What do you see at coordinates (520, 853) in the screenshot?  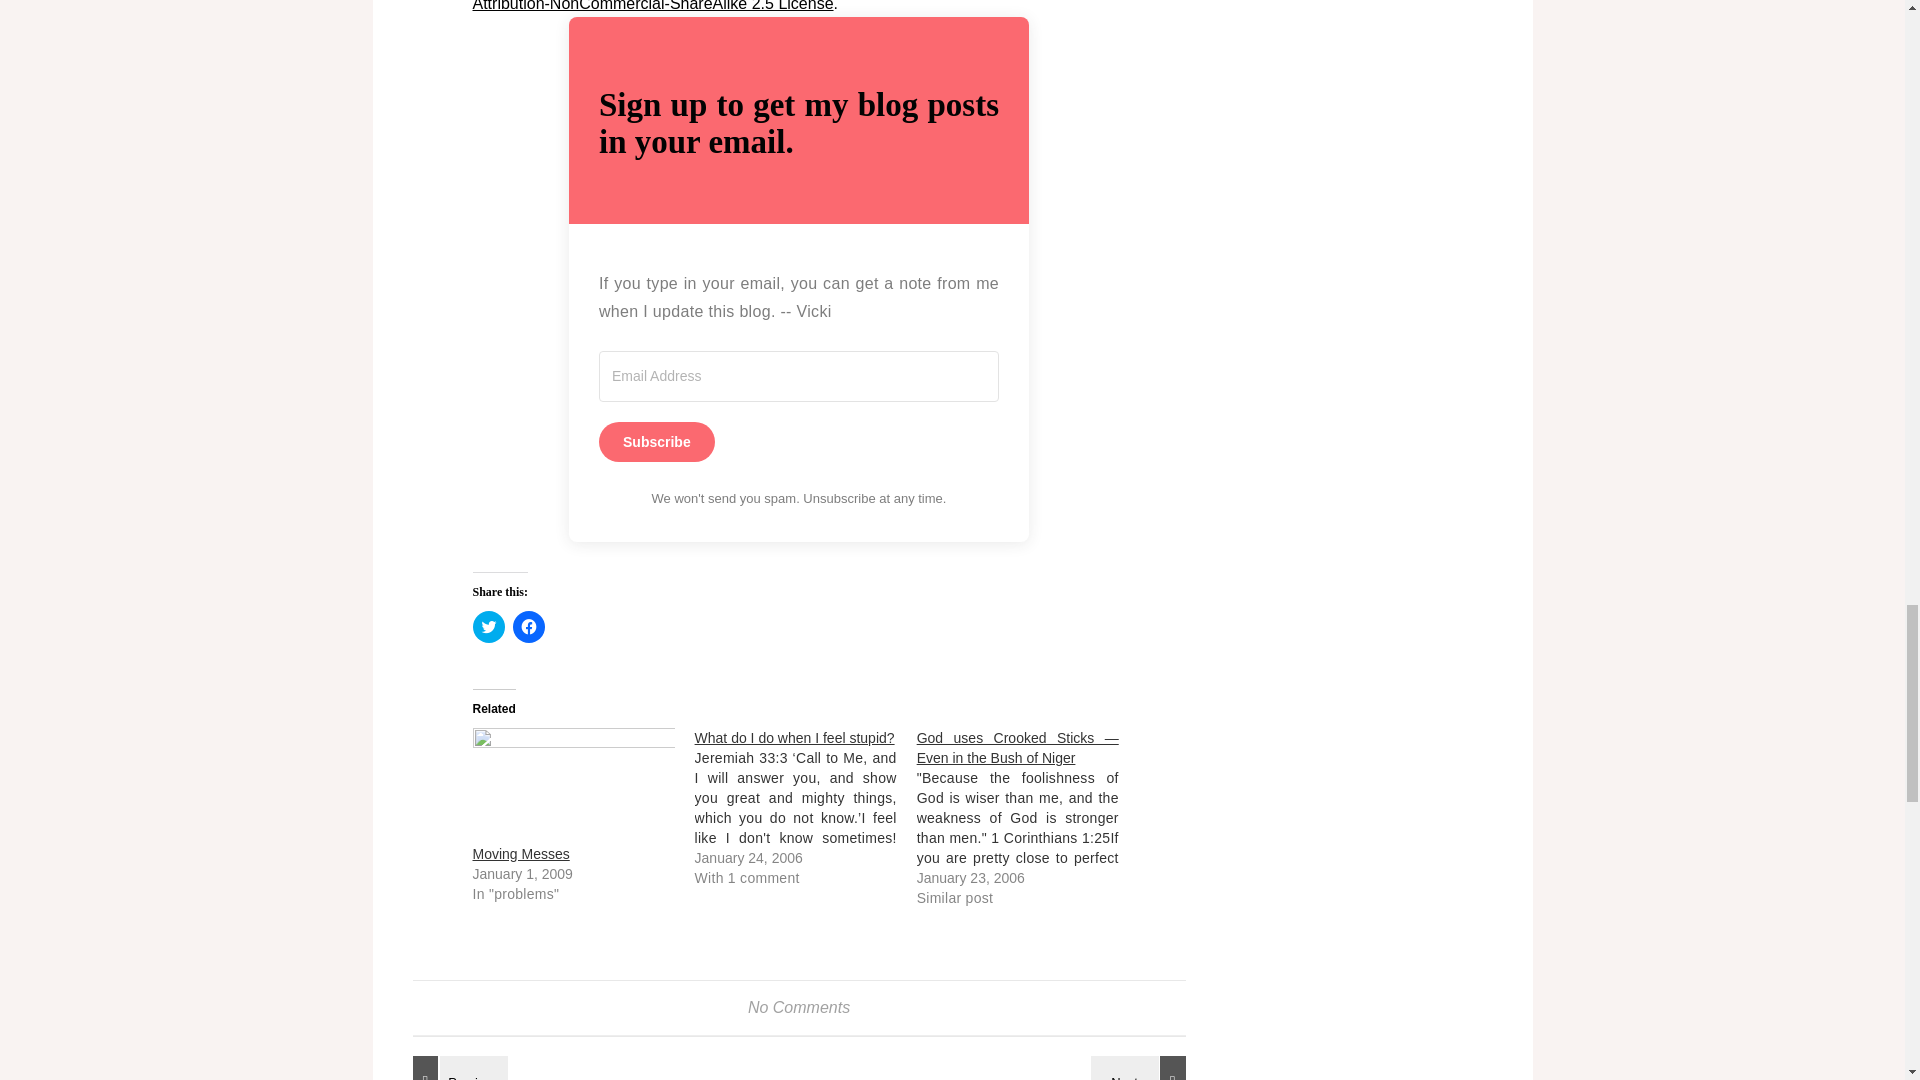 I see `Moving Messes` at bounding box center [520, 853].